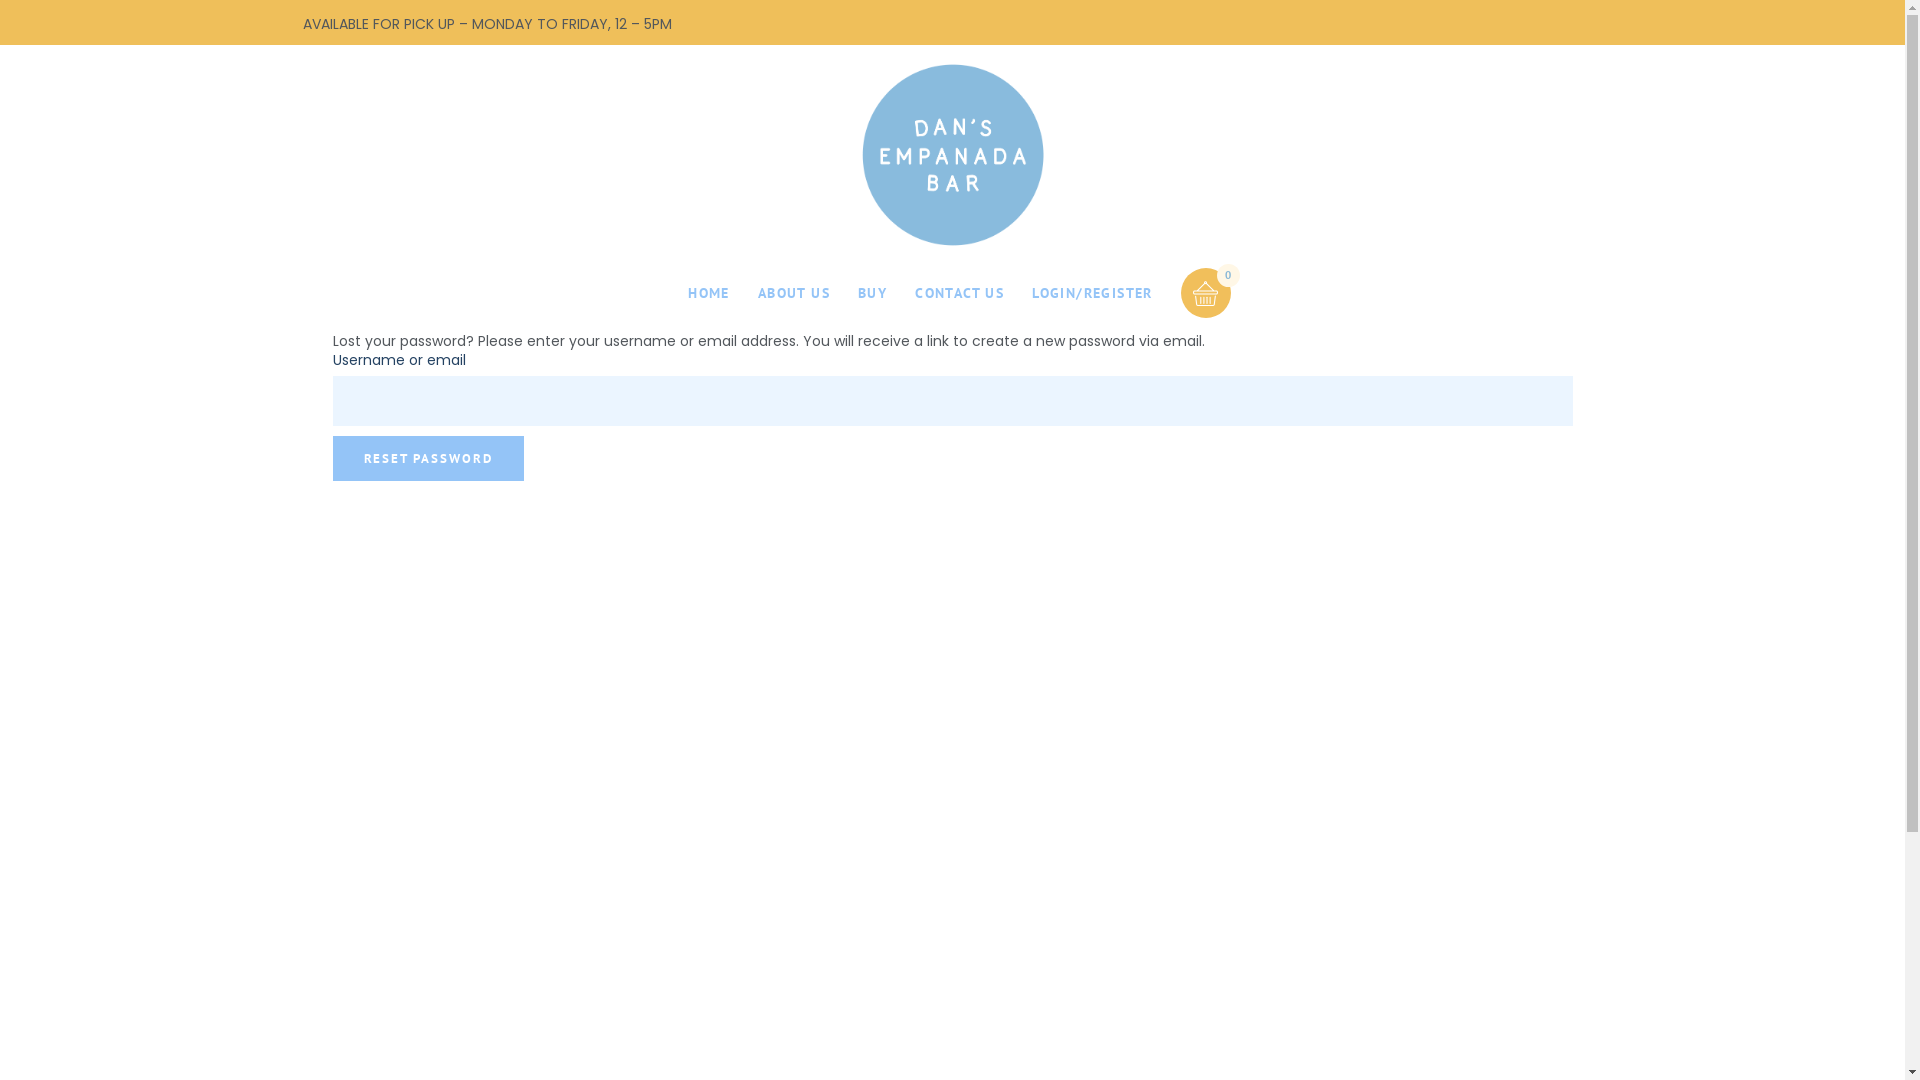  Describe the element at coordinates (1092, 293) in the screenshot. I see `LOGIN/REGISTER` at that location.